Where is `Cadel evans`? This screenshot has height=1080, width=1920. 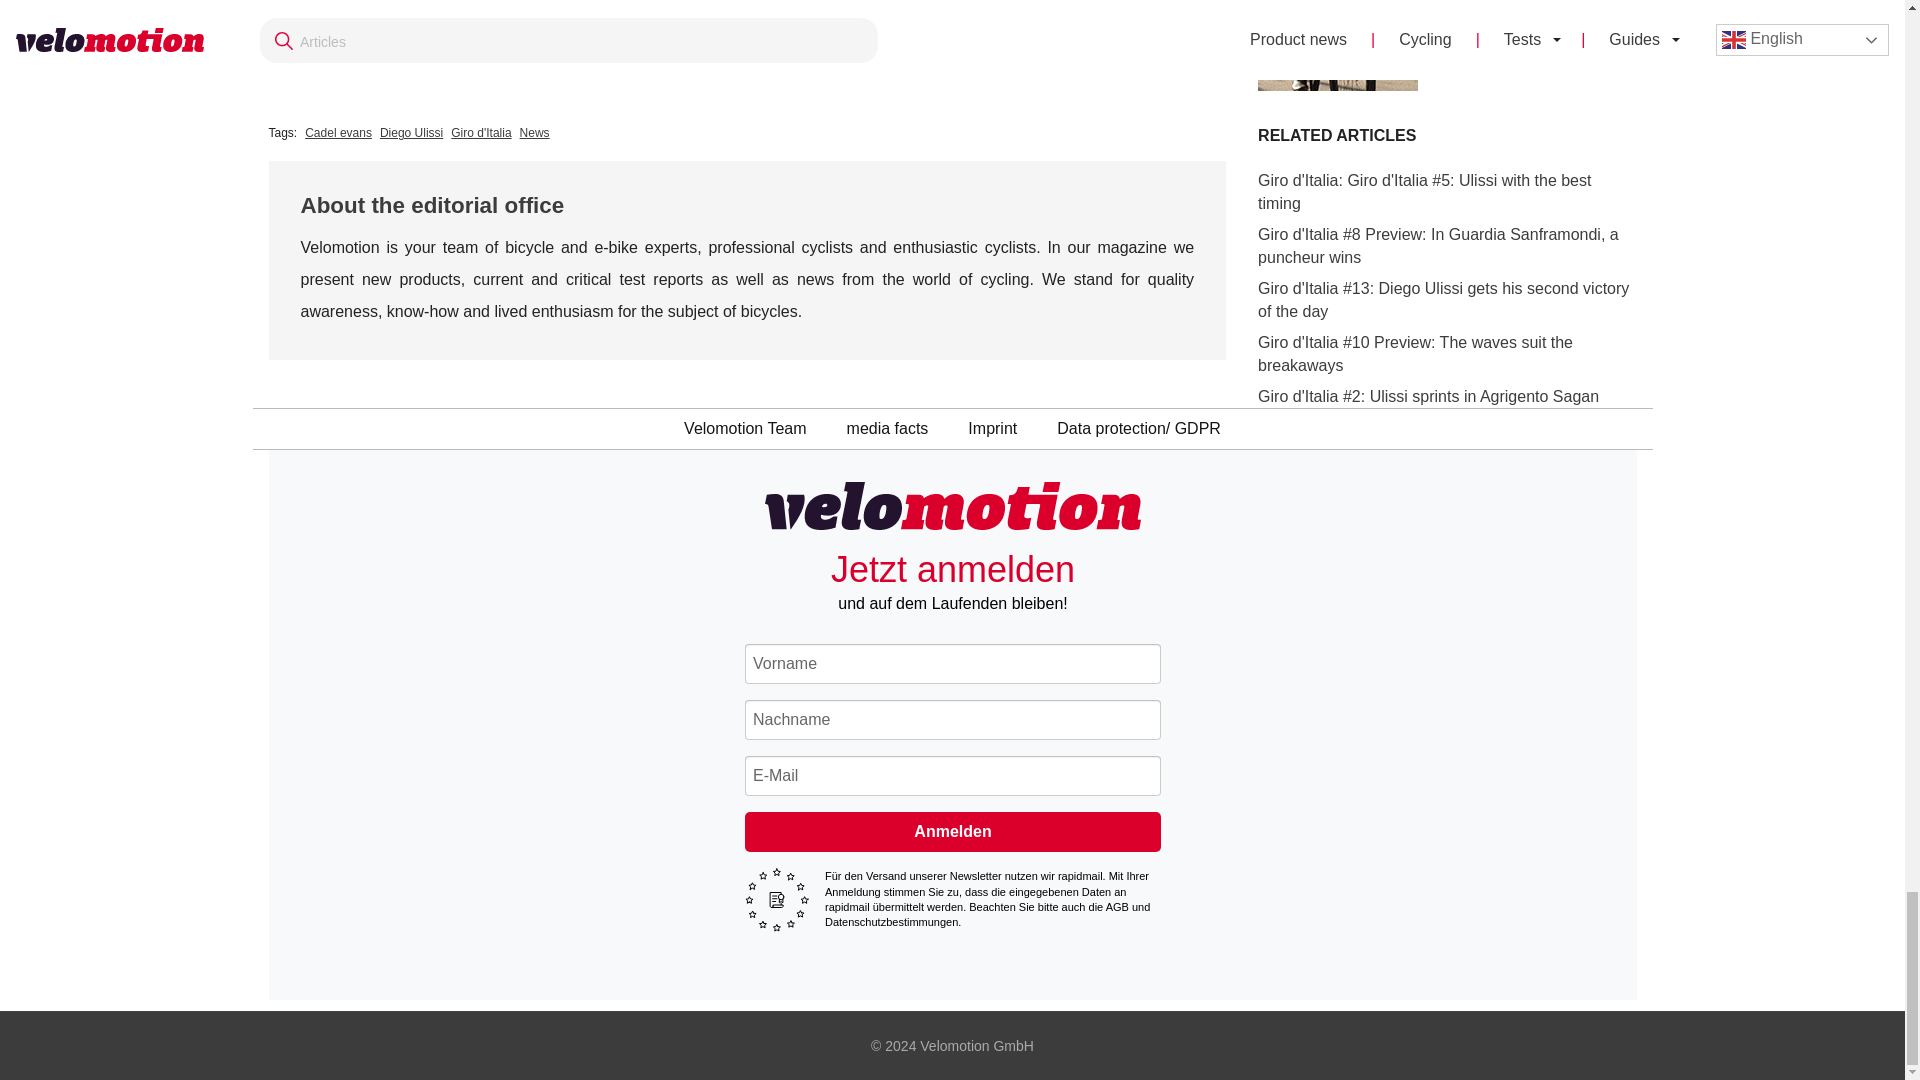
Cadel evans is located at coordinates (338, 132).